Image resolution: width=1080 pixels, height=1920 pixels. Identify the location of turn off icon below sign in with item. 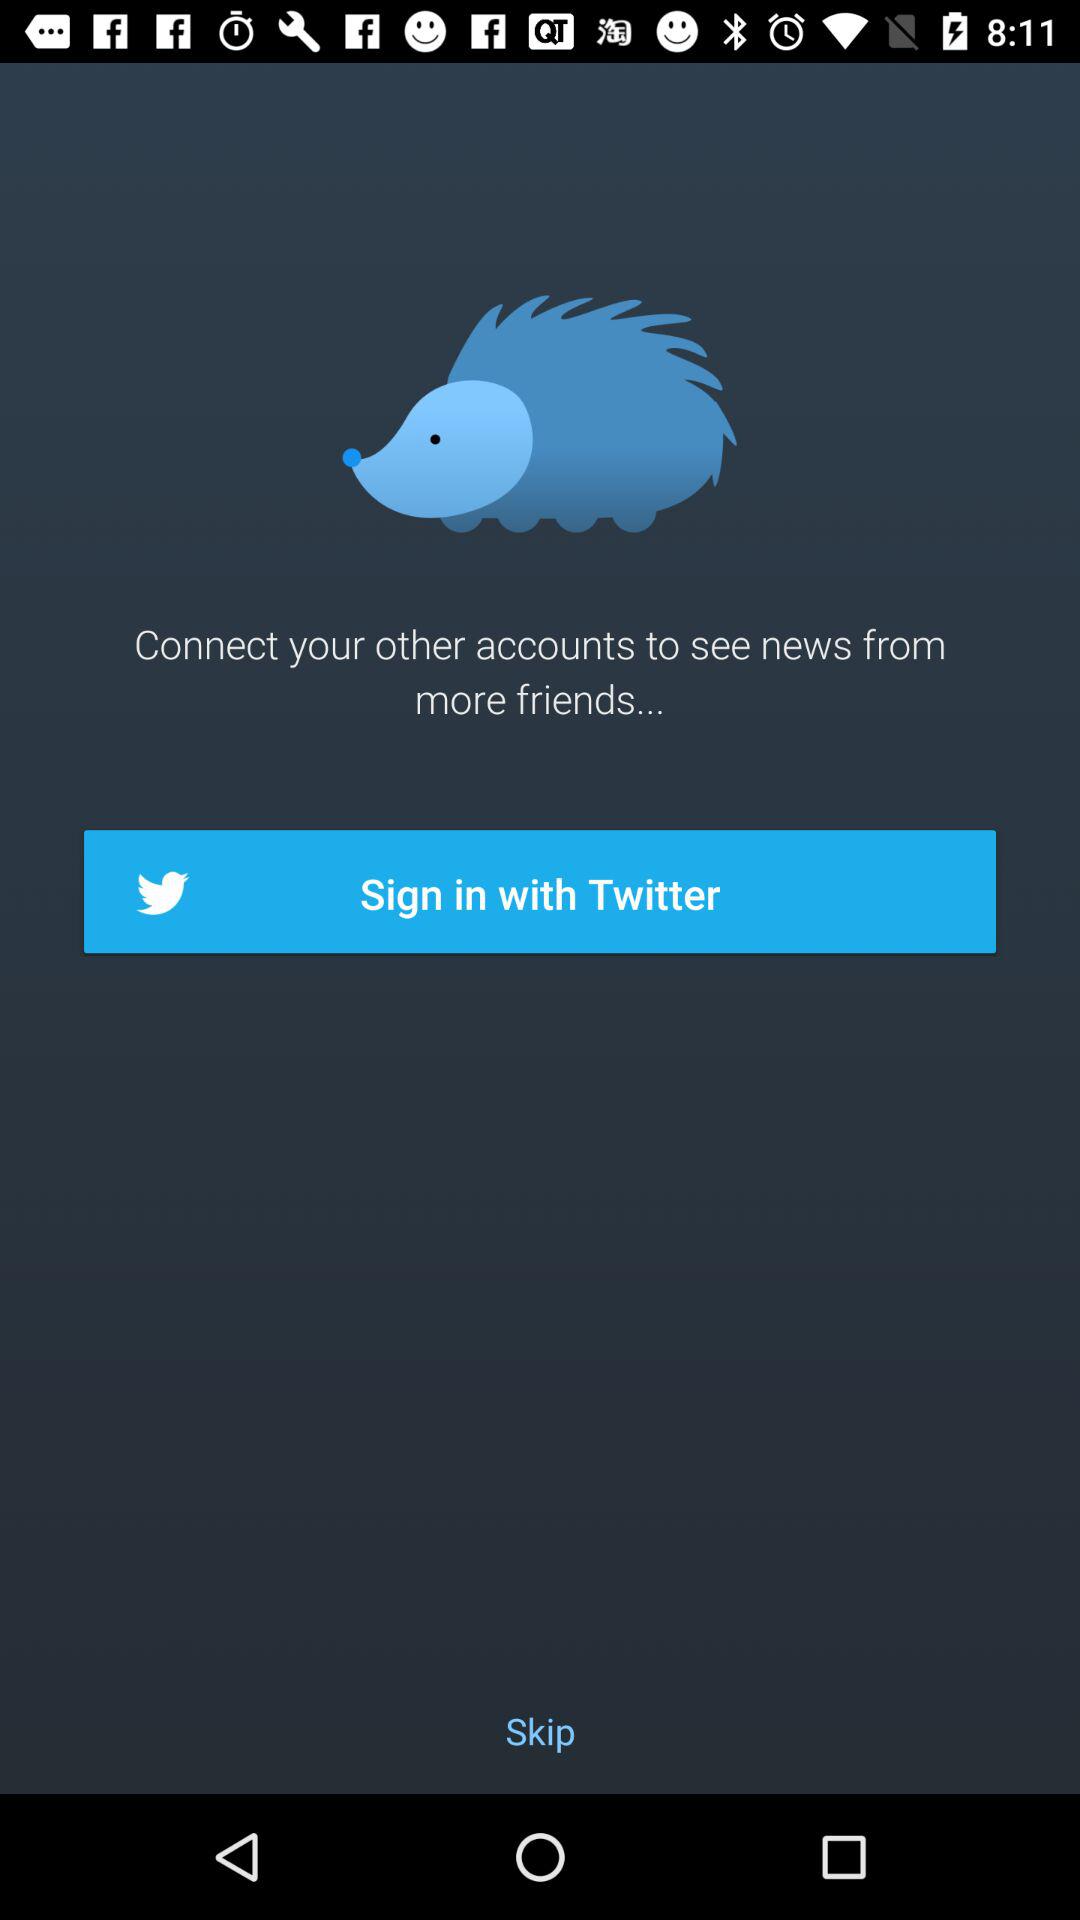
(540, 1730).